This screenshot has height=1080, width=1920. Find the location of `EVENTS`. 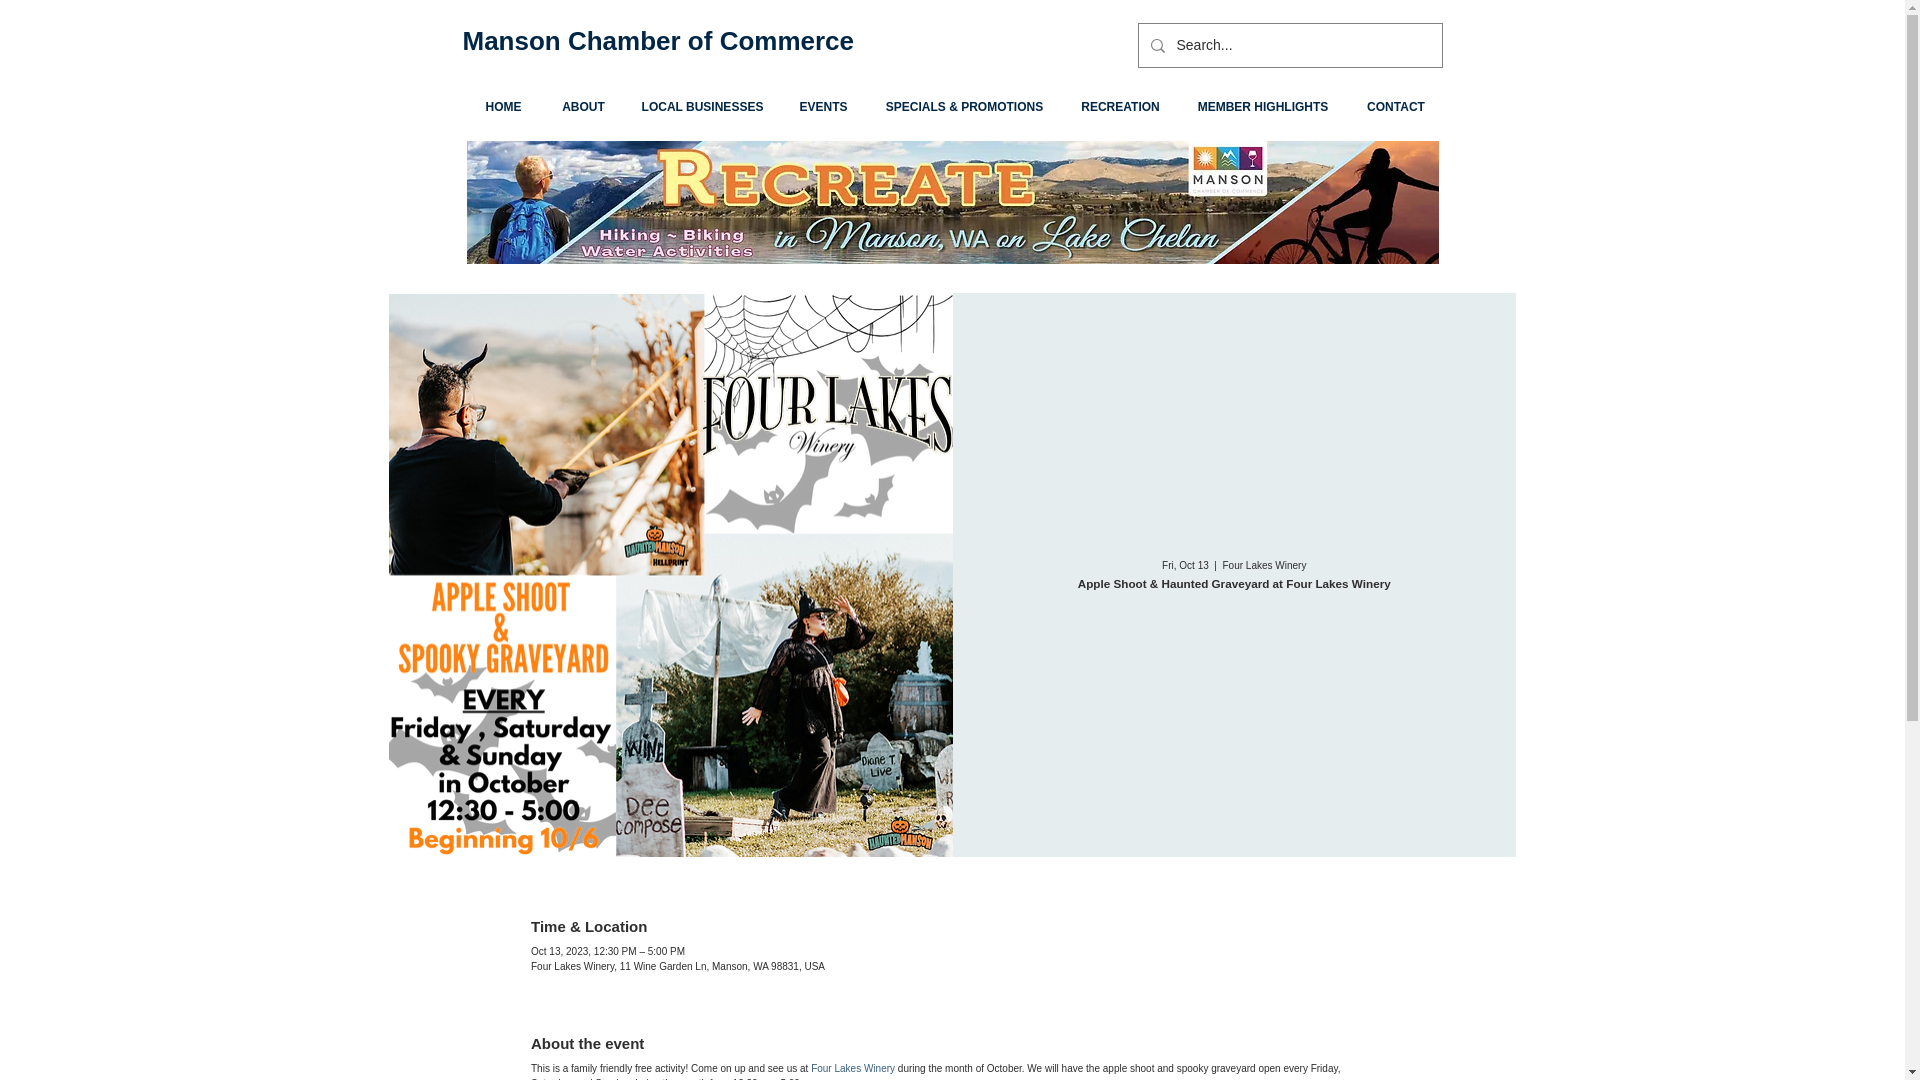

EVENTS is located at coordinates (822, 107).